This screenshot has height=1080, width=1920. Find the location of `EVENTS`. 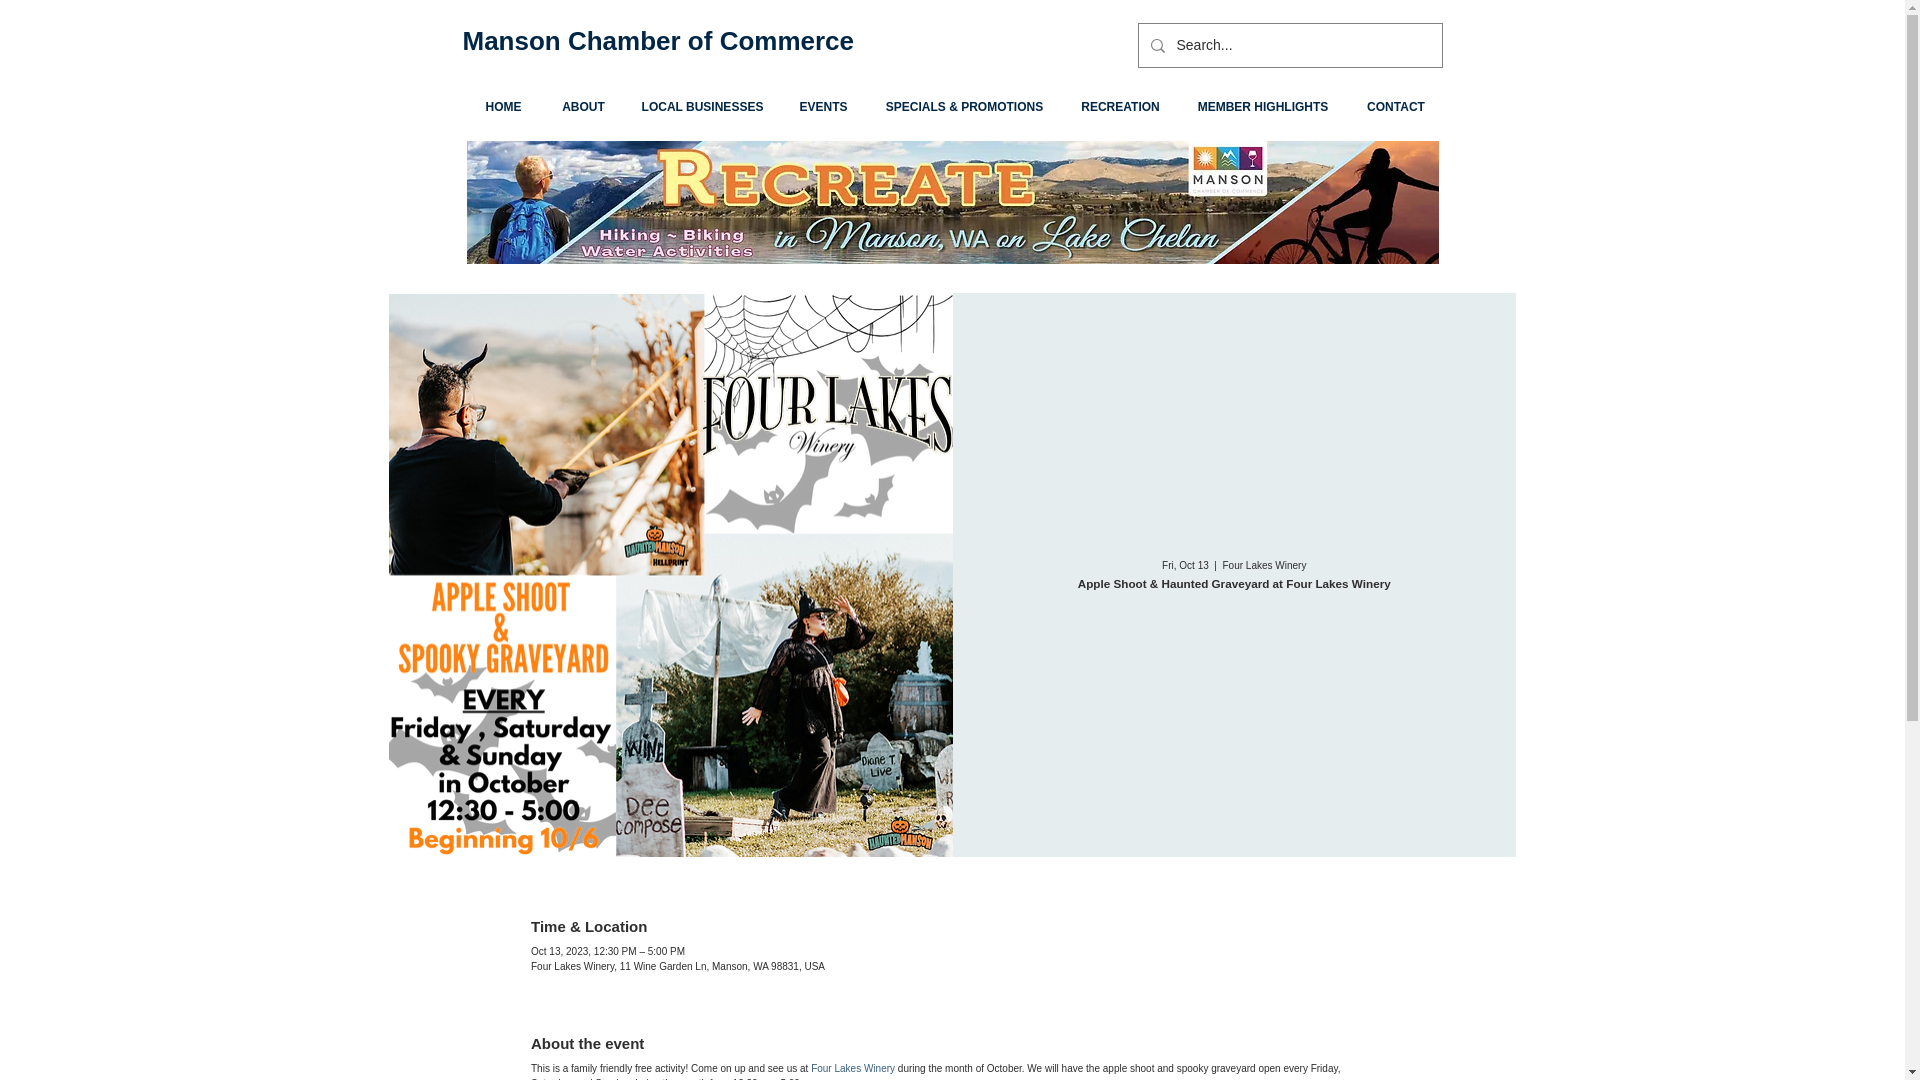

EVENTS is located at coordinates (822, 107).